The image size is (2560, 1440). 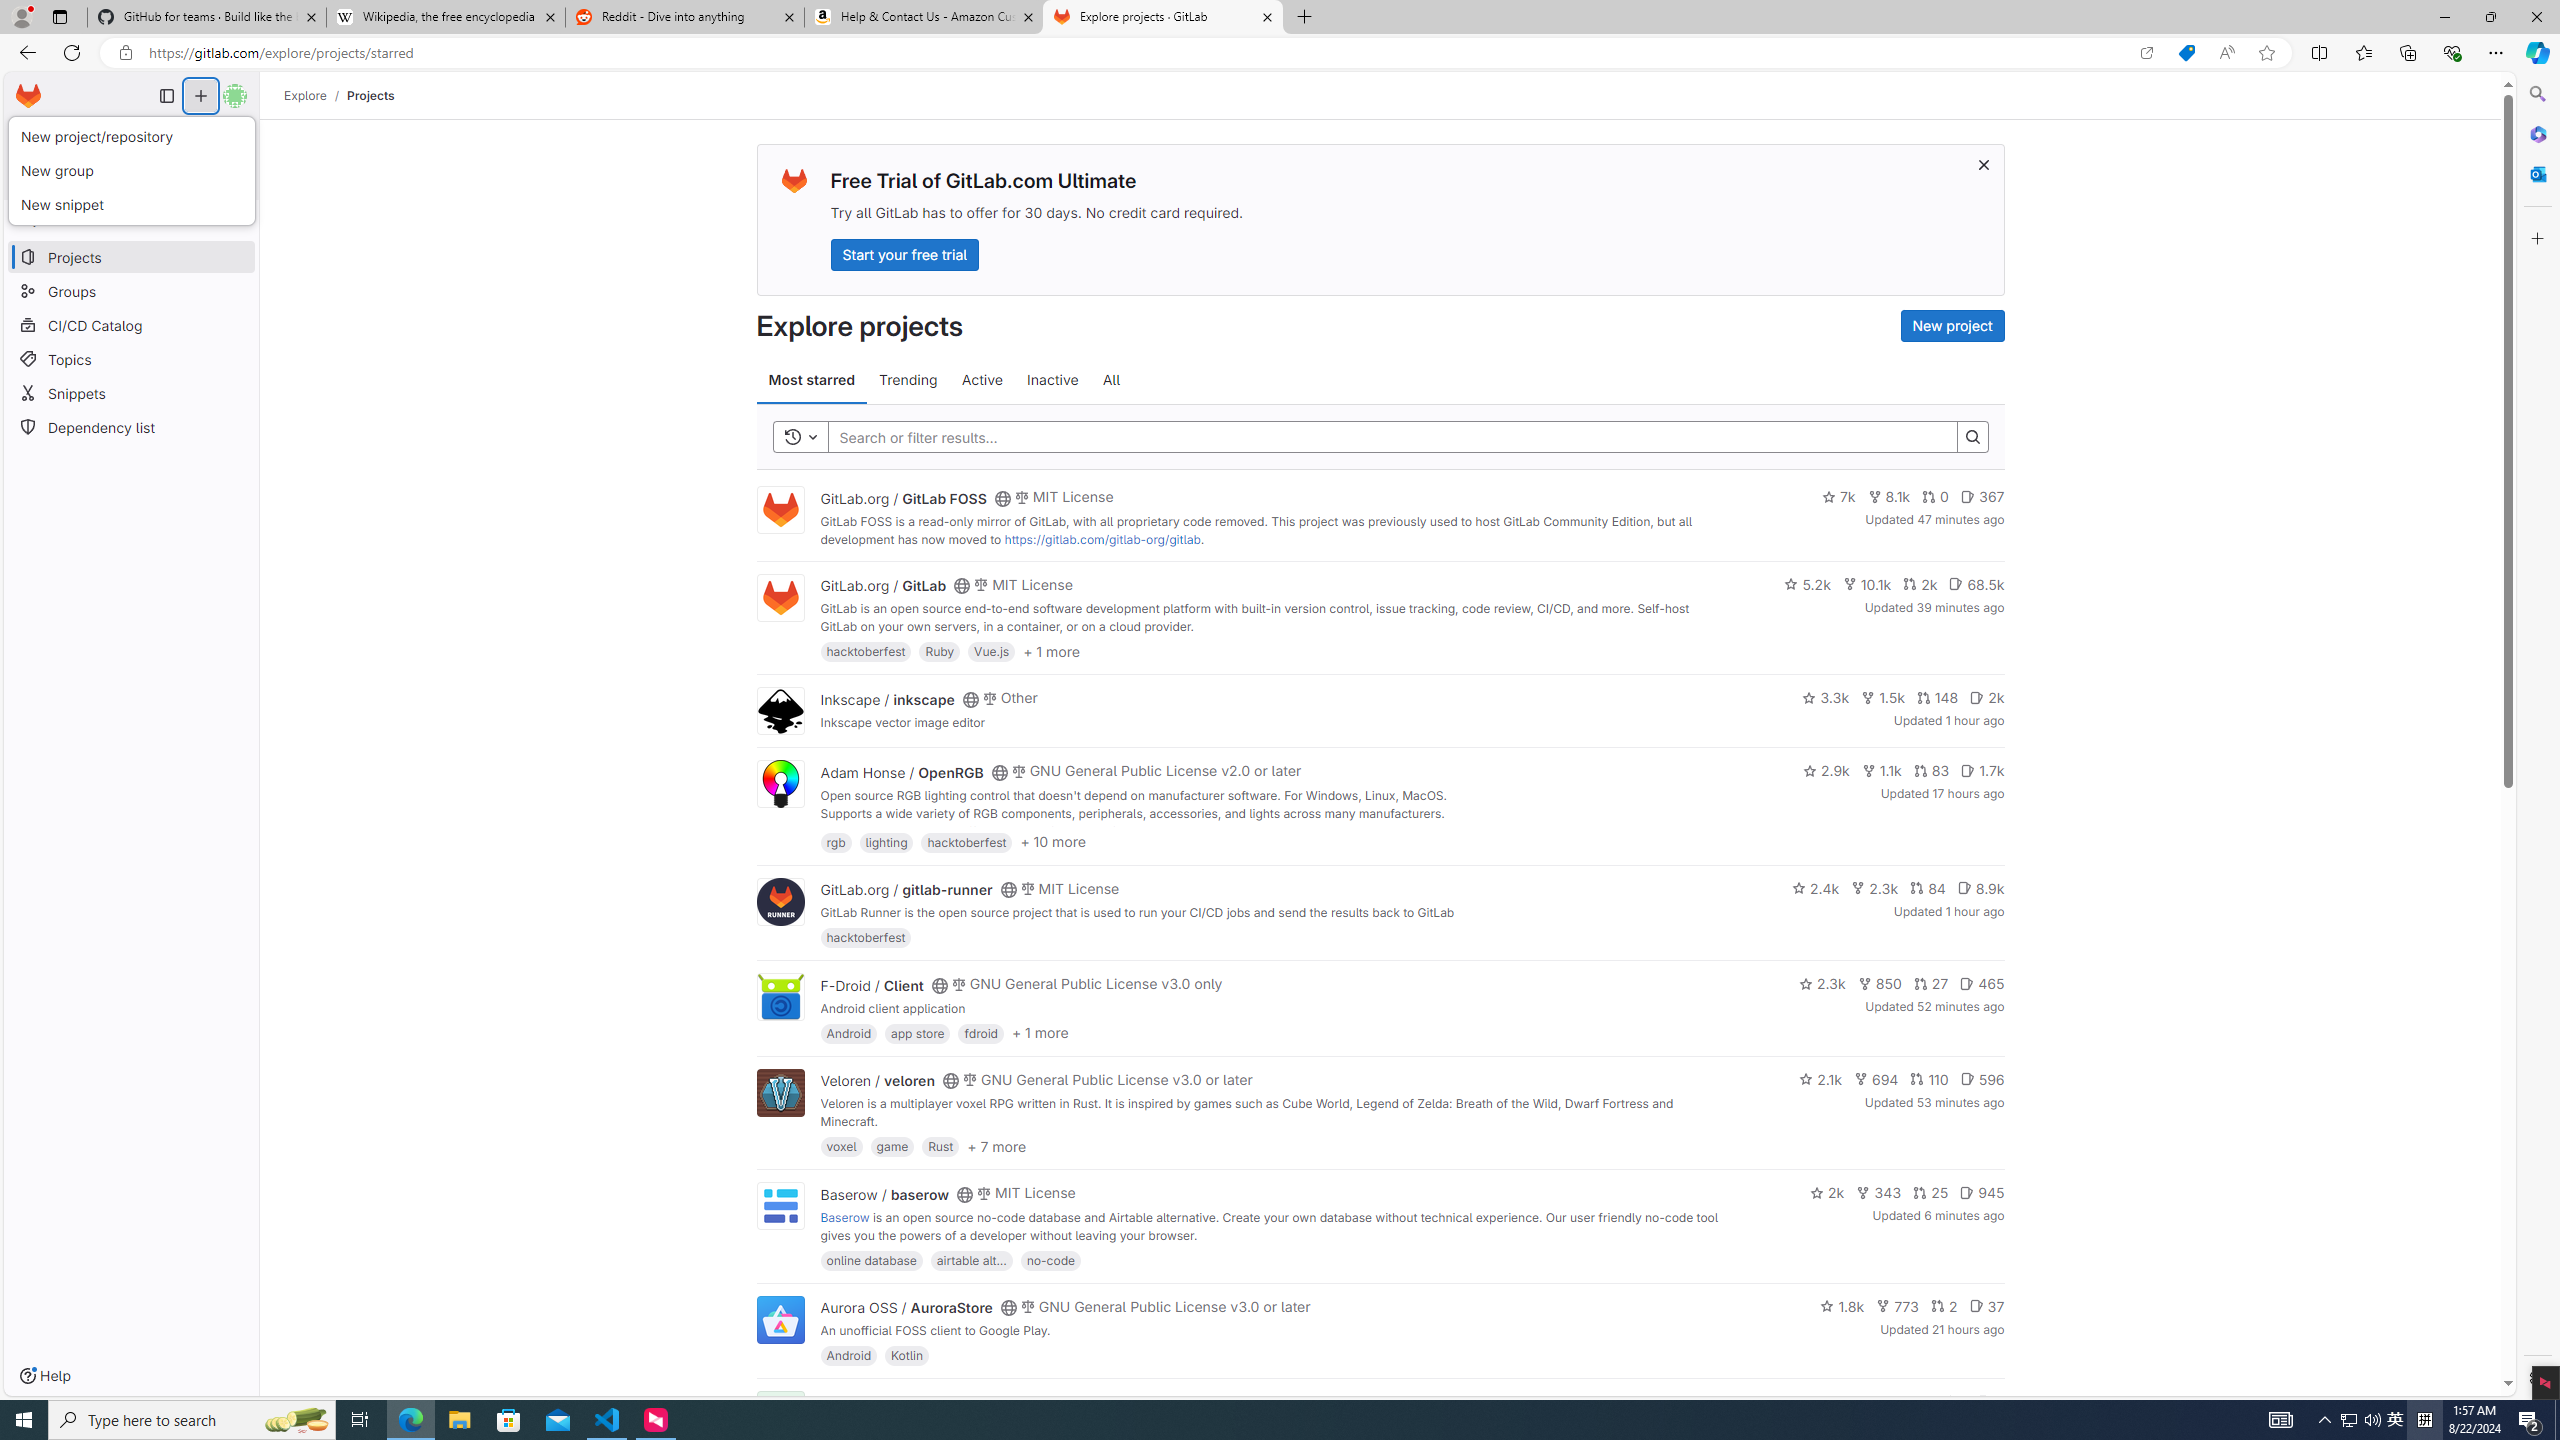 I want to click on + 1 more, so click(x=1039, y=1033).